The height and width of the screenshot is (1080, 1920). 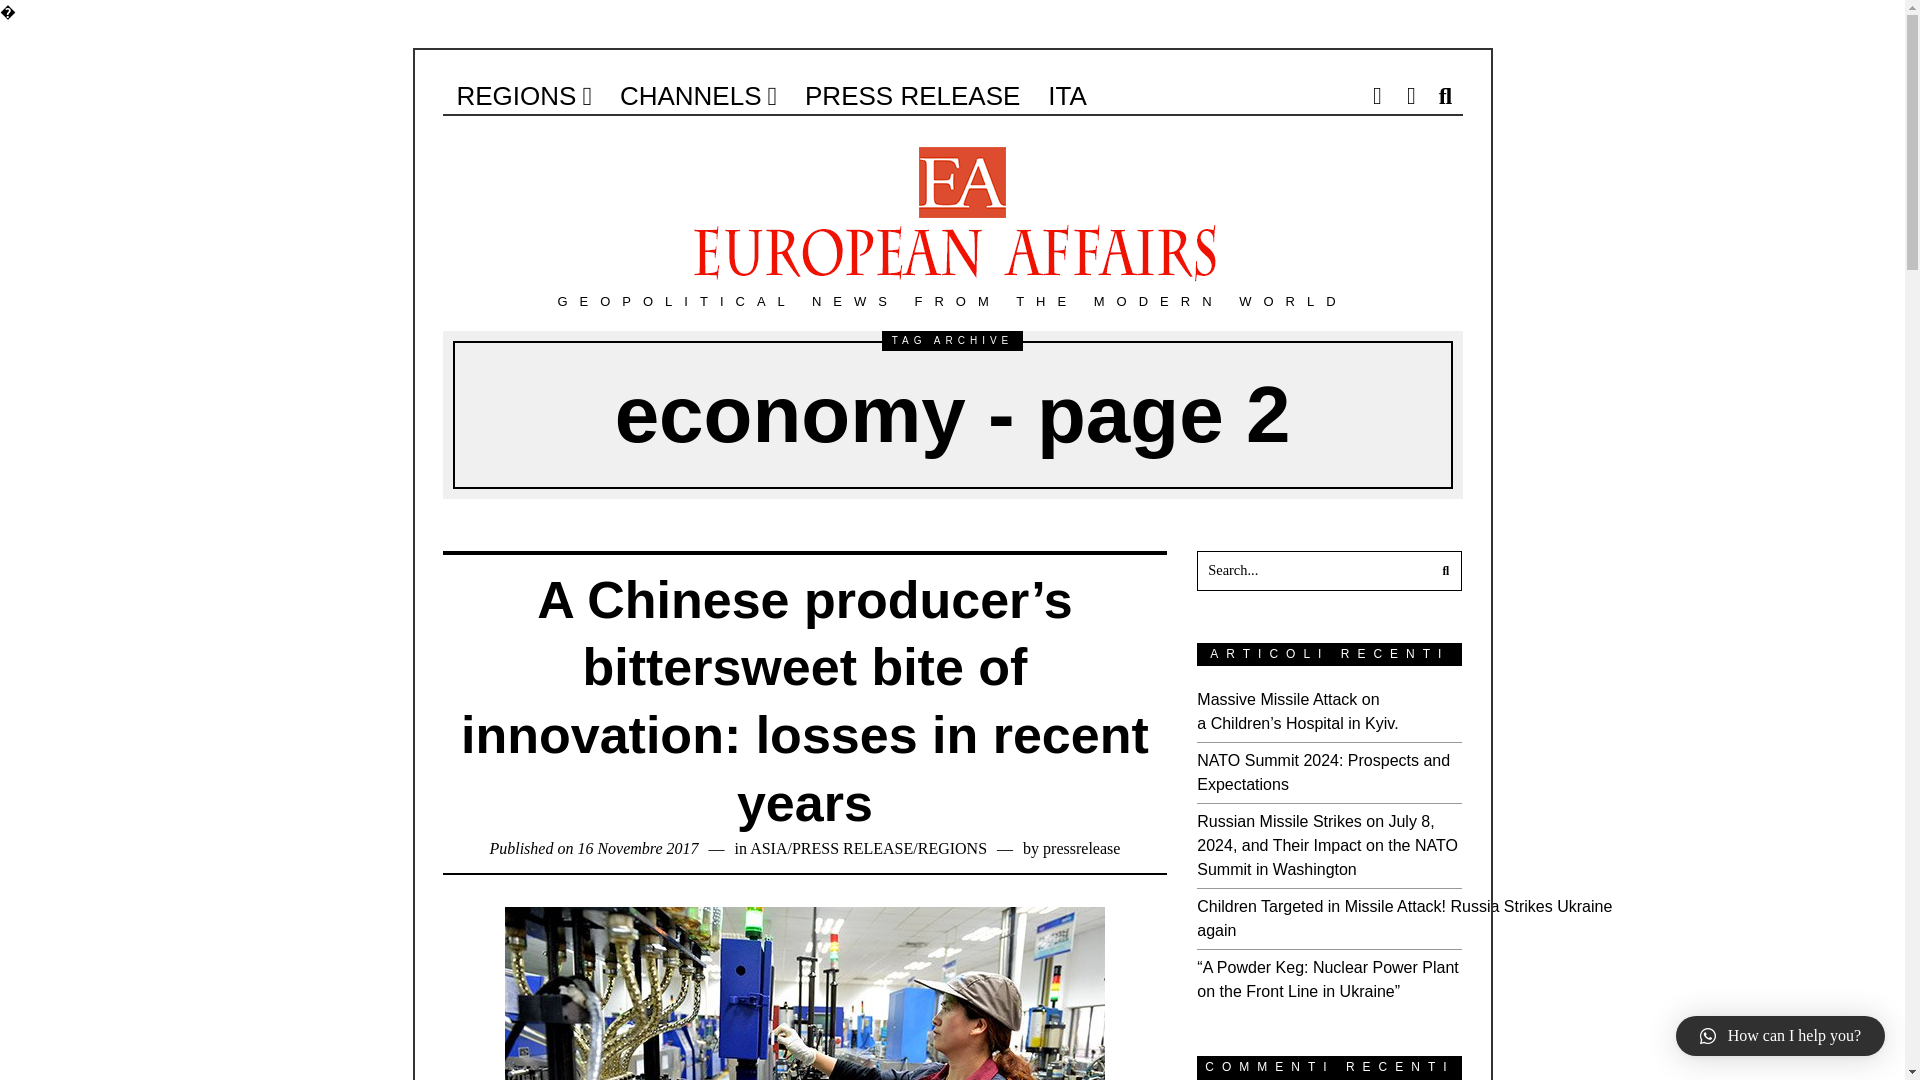 What do you see at coordinates (1067, 95) in the screenshot?
I see `ITA` at bounding box center [1067, 95].